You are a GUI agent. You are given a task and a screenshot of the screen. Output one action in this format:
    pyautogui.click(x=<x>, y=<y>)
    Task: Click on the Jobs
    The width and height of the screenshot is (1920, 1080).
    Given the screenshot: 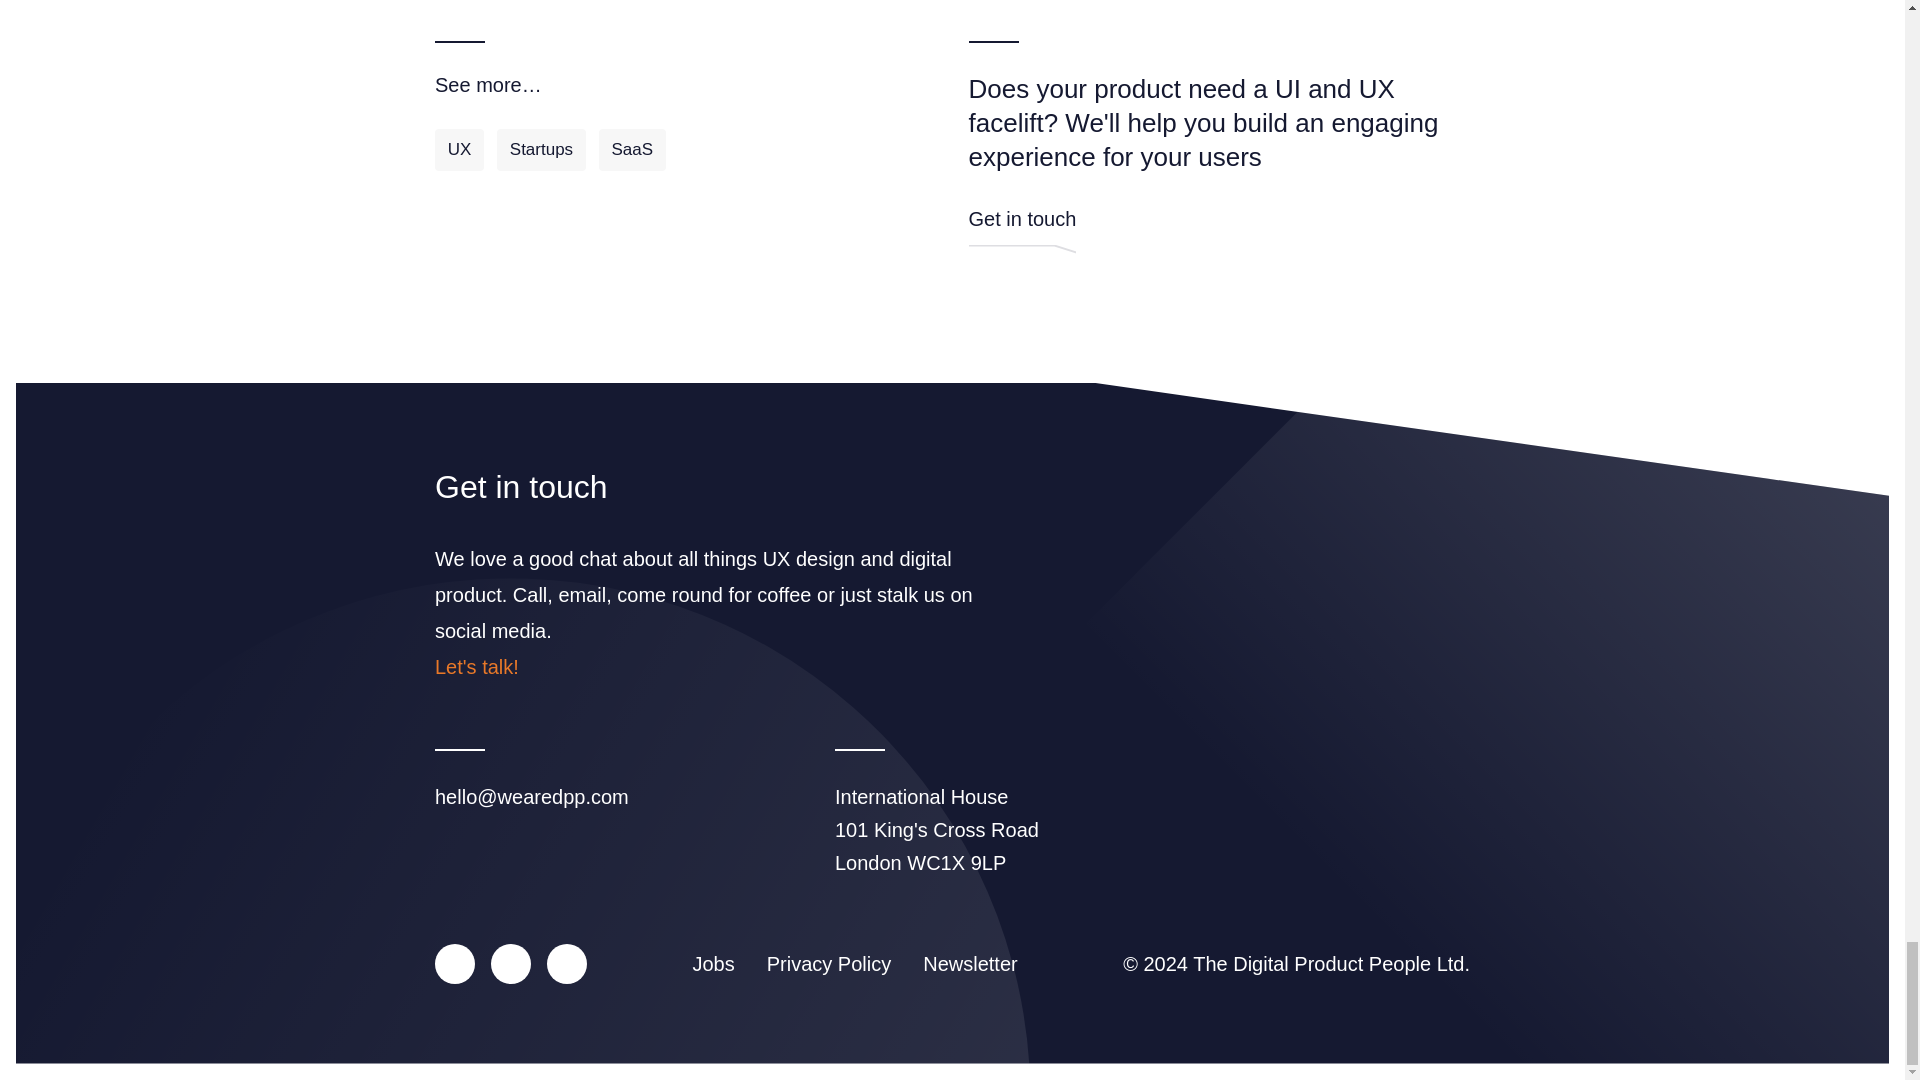 What is the action you would take?
    pyautogui.click(x=712, y=964)
    